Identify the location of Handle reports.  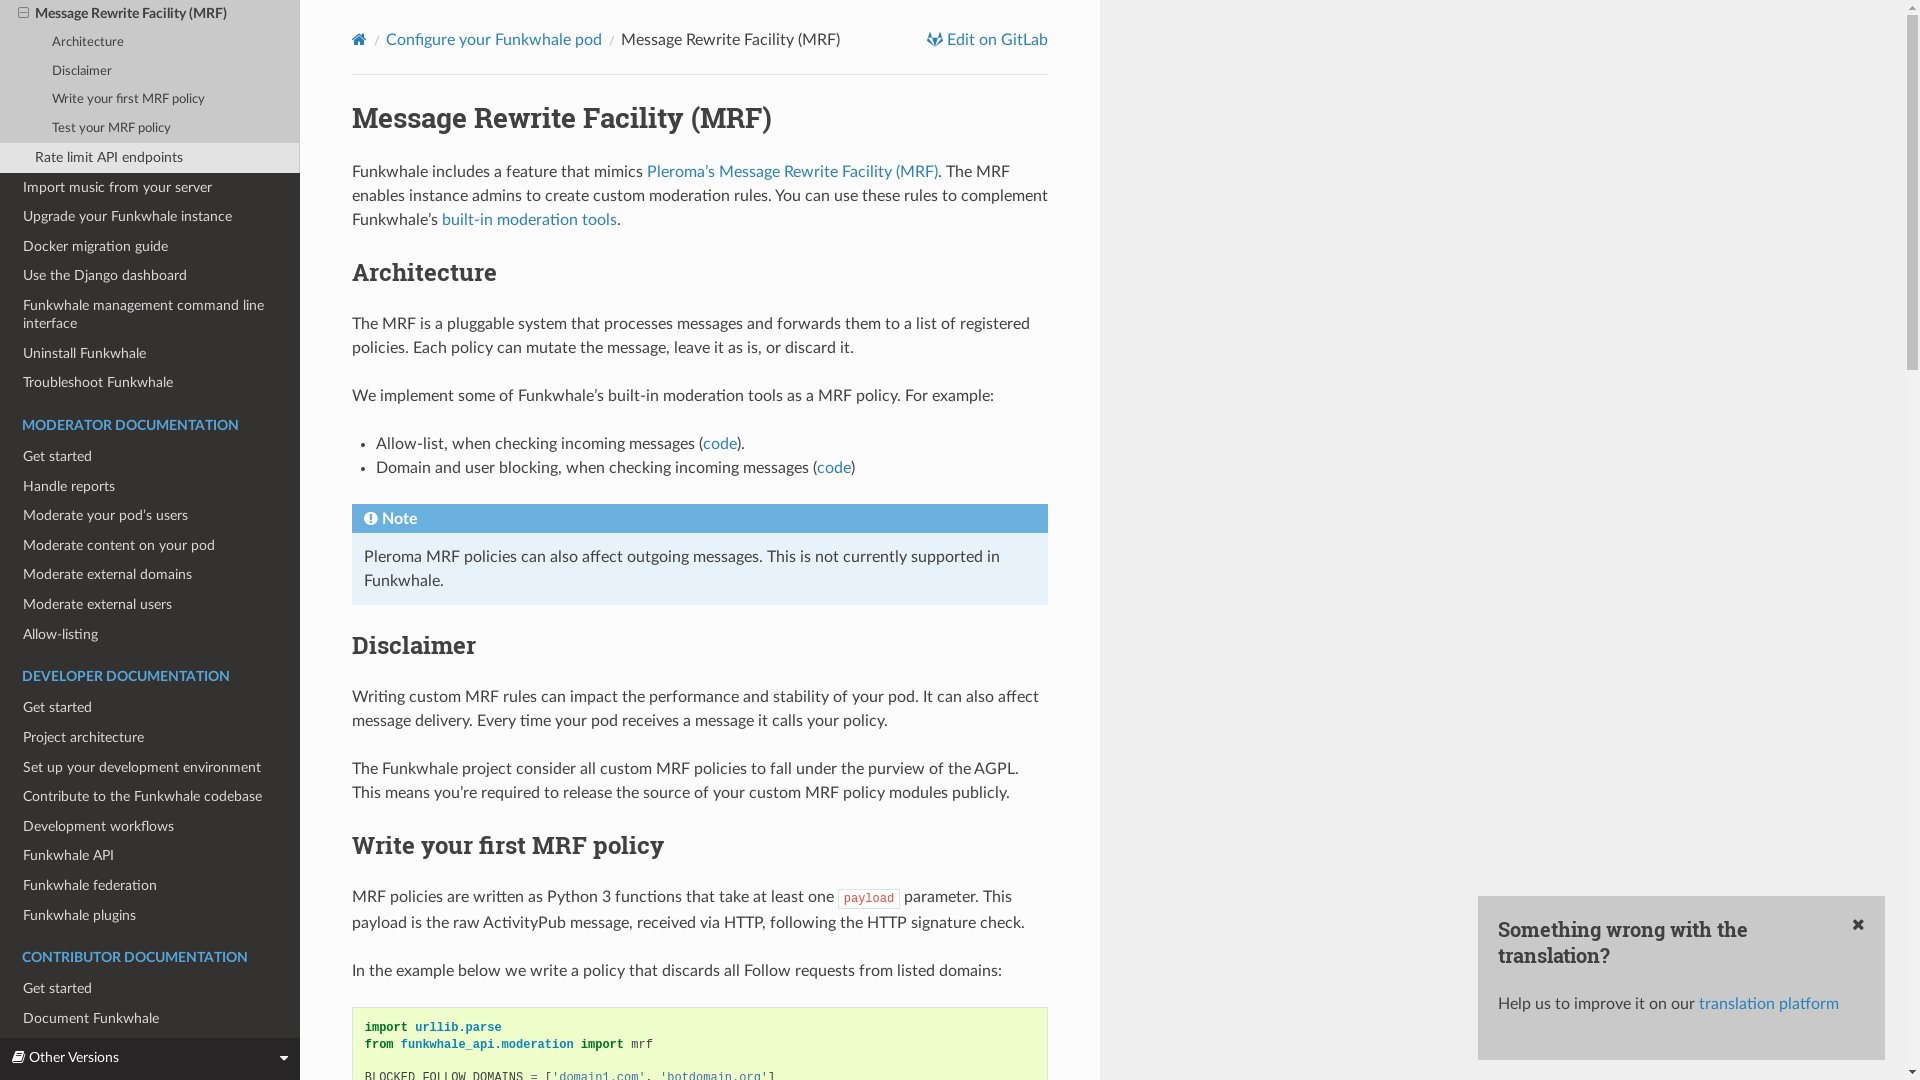
(150, 487).